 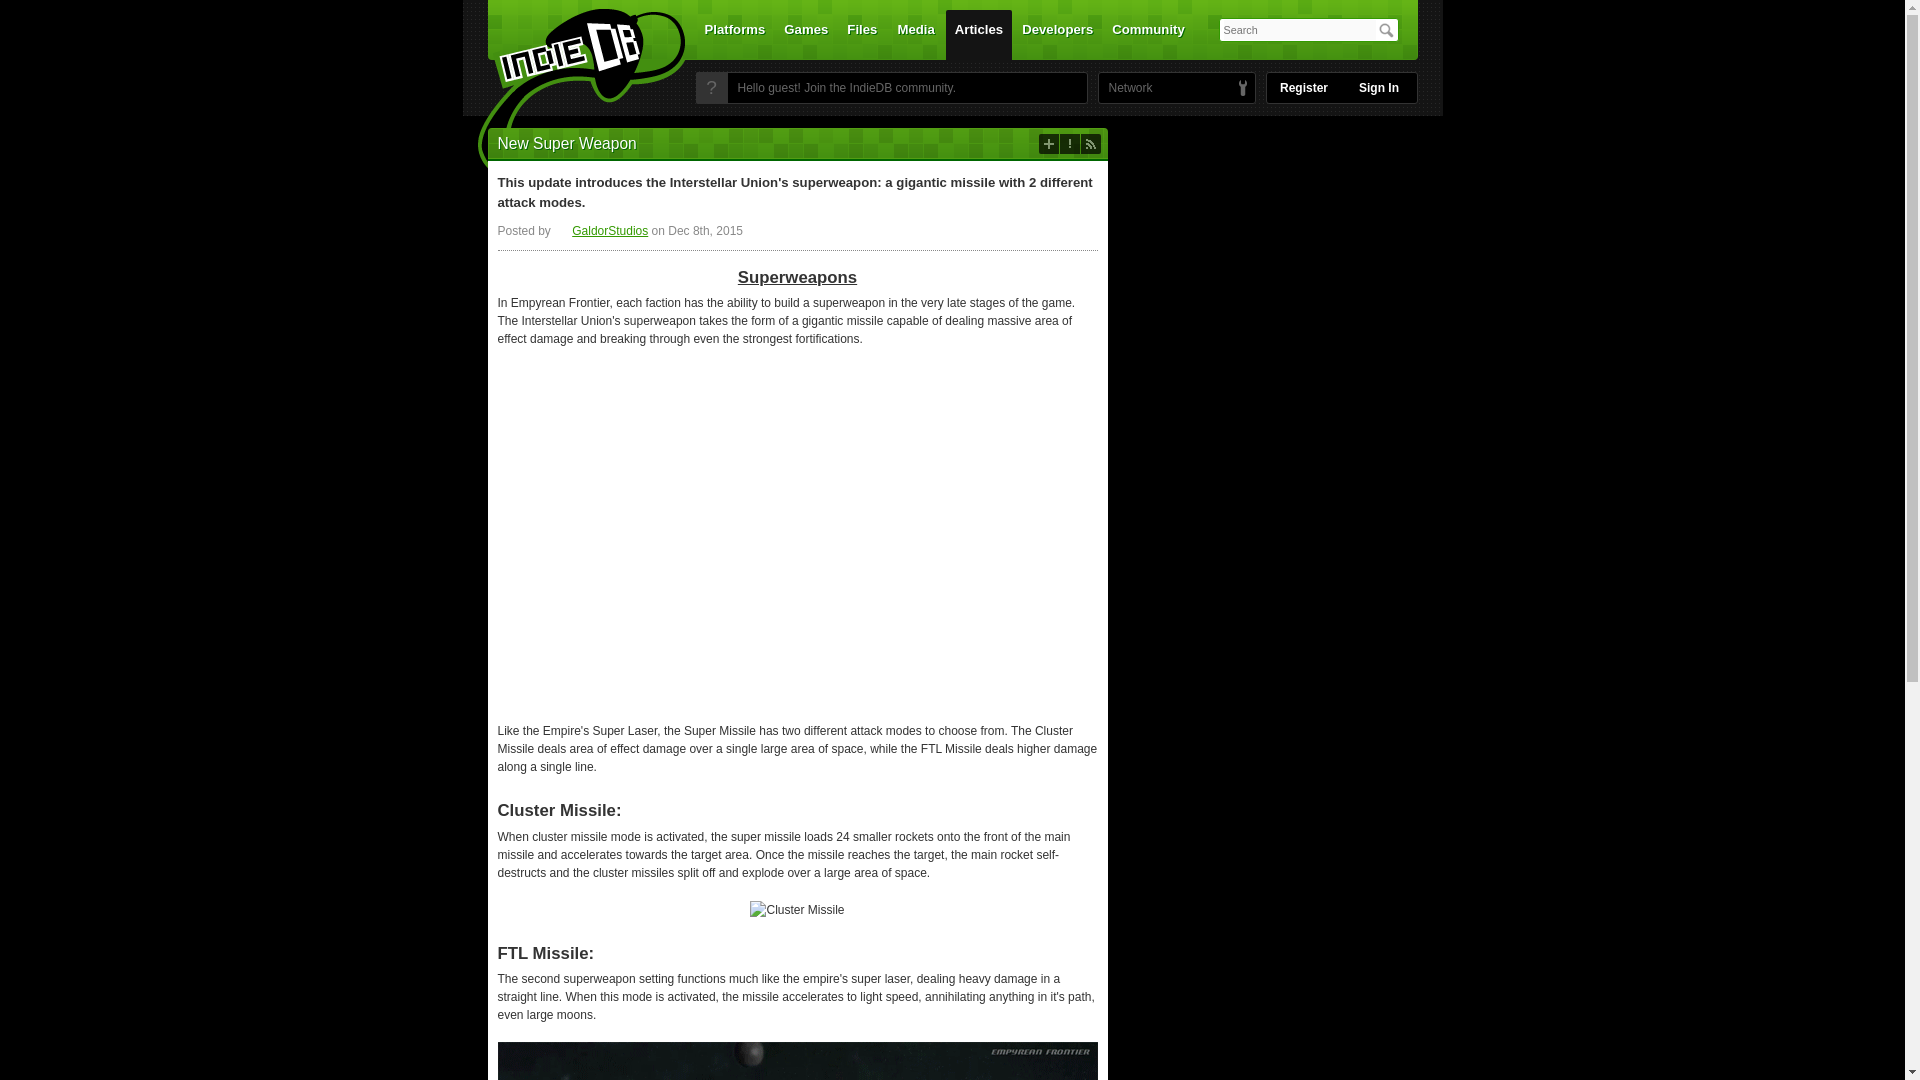 I want to click on Files, so click(x=861, y=34).